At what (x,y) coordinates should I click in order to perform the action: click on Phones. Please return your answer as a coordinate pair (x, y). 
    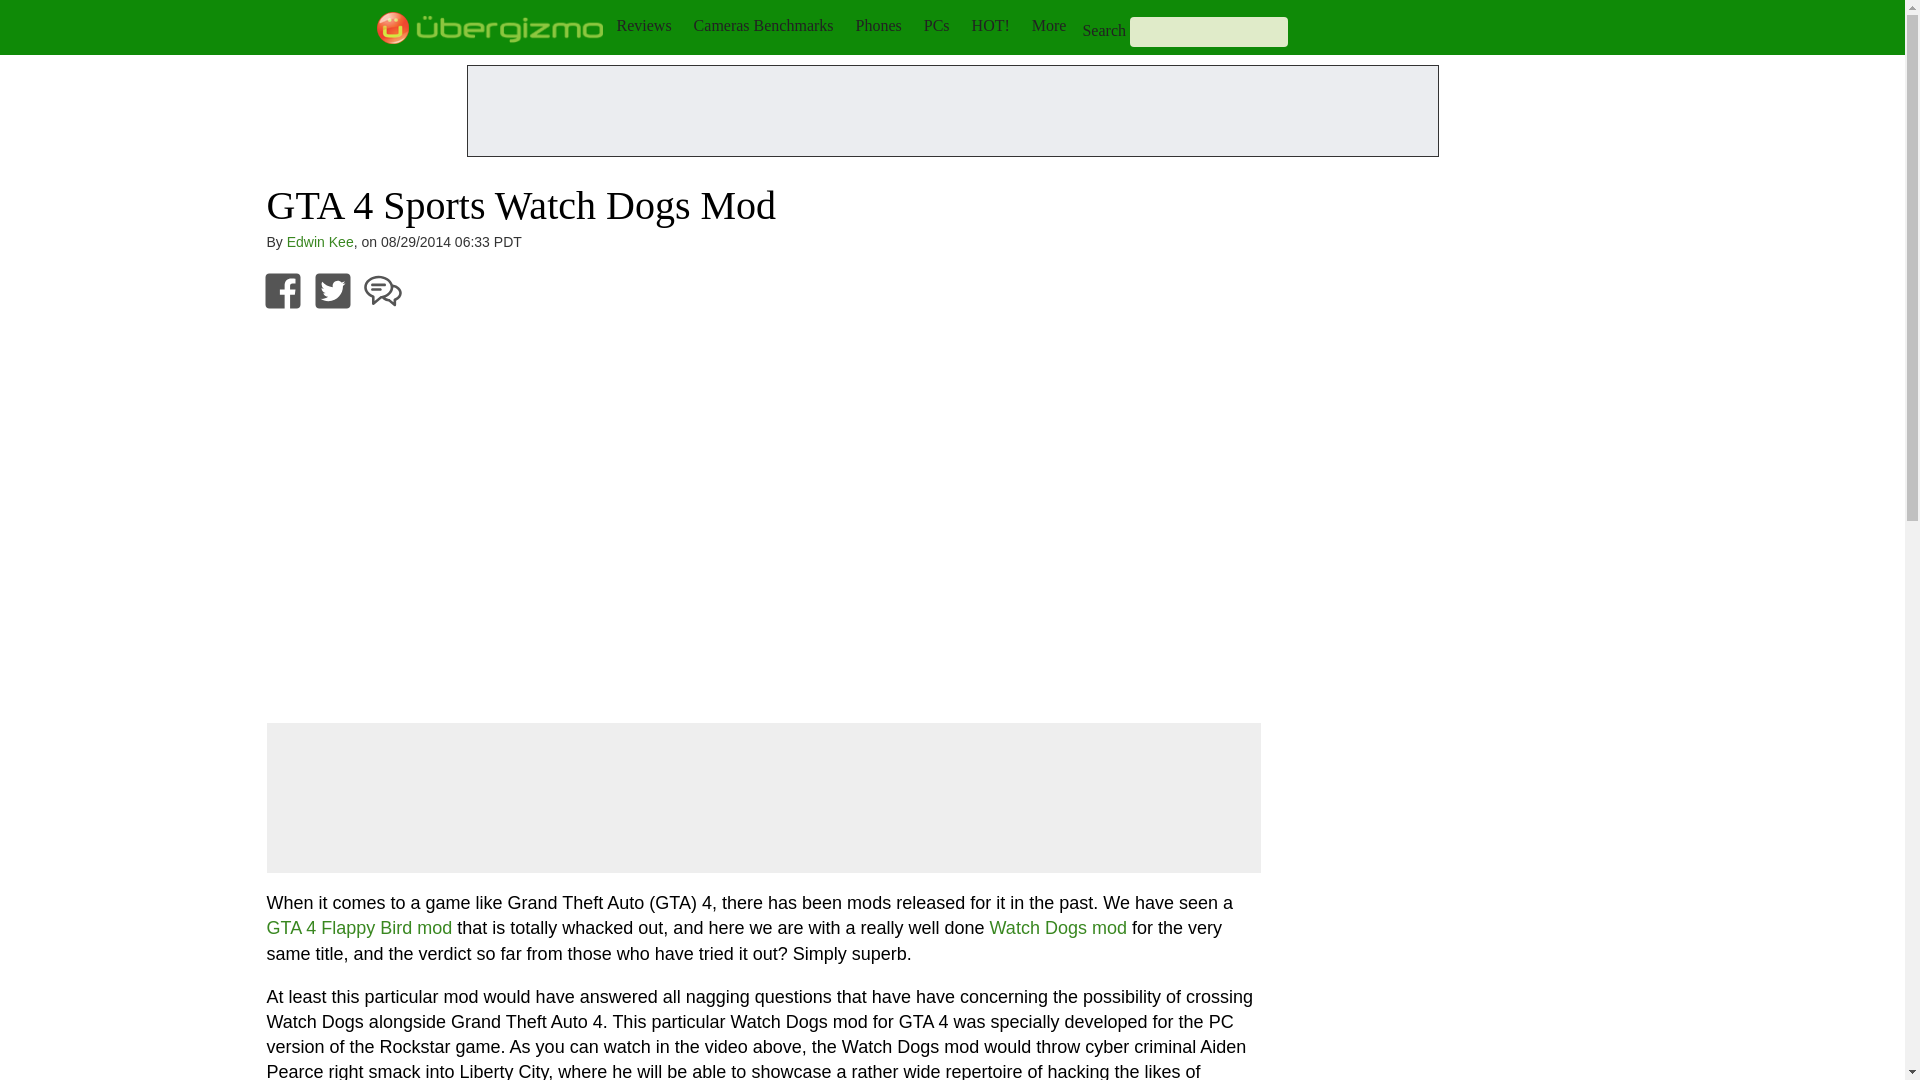
    Looking at the image, I should click on (879, 25).